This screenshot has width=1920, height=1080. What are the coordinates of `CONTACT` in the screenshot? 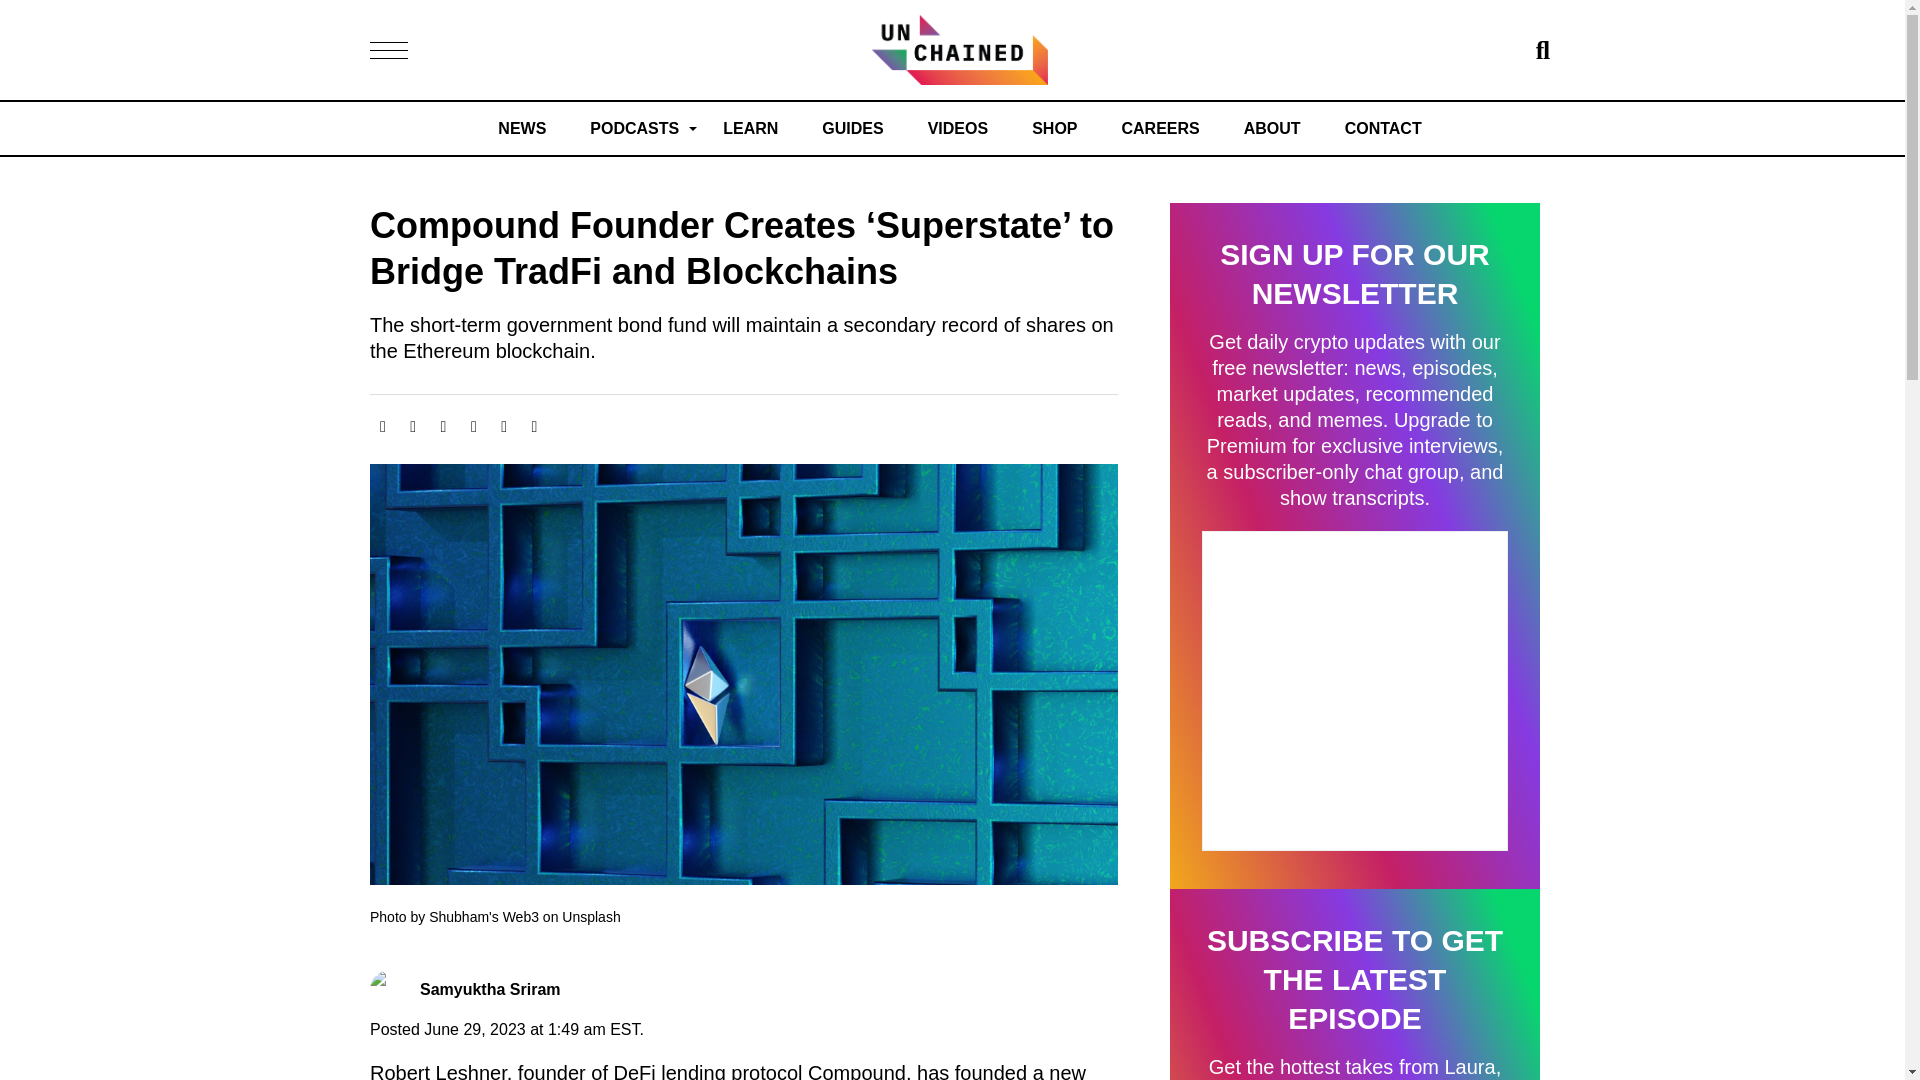 It's located at (1384, 128).